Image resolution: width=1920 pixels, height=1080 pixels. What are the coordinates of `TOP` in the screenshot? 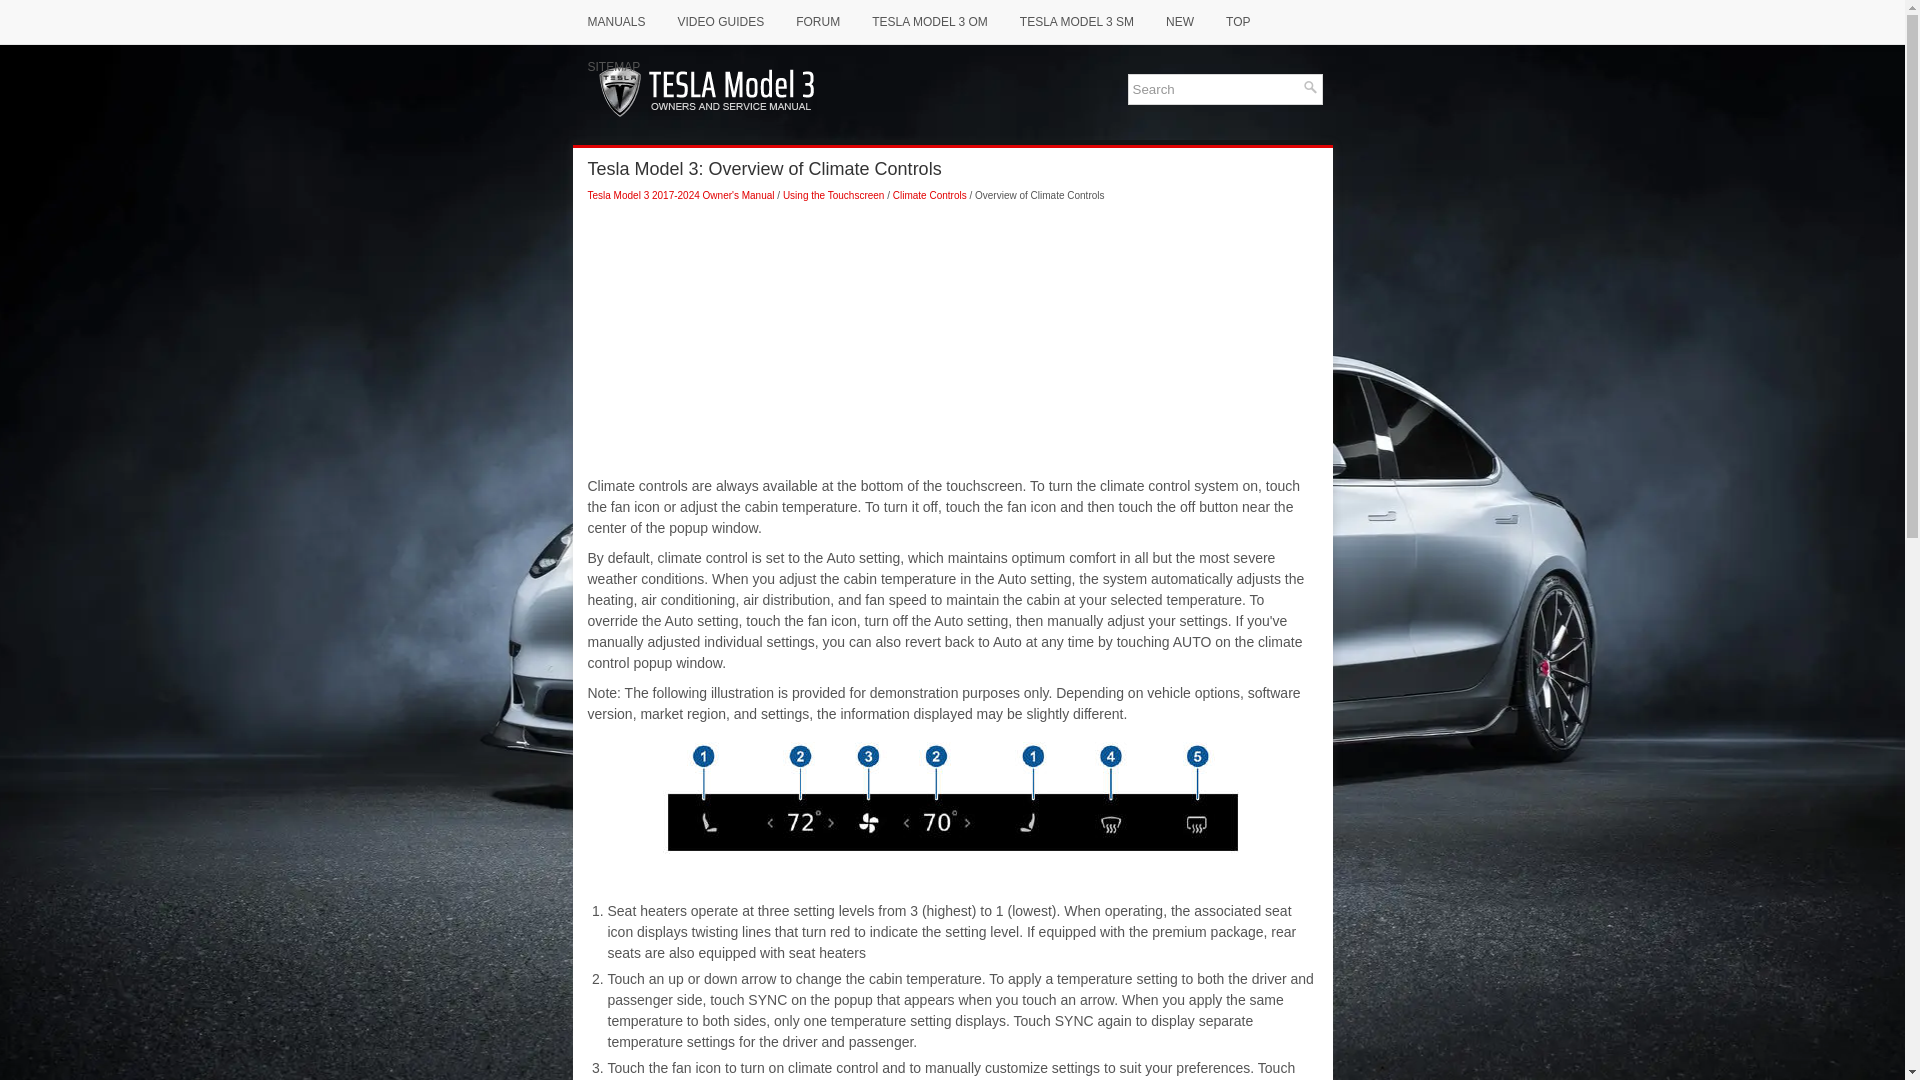 It's located at (1238, 22).